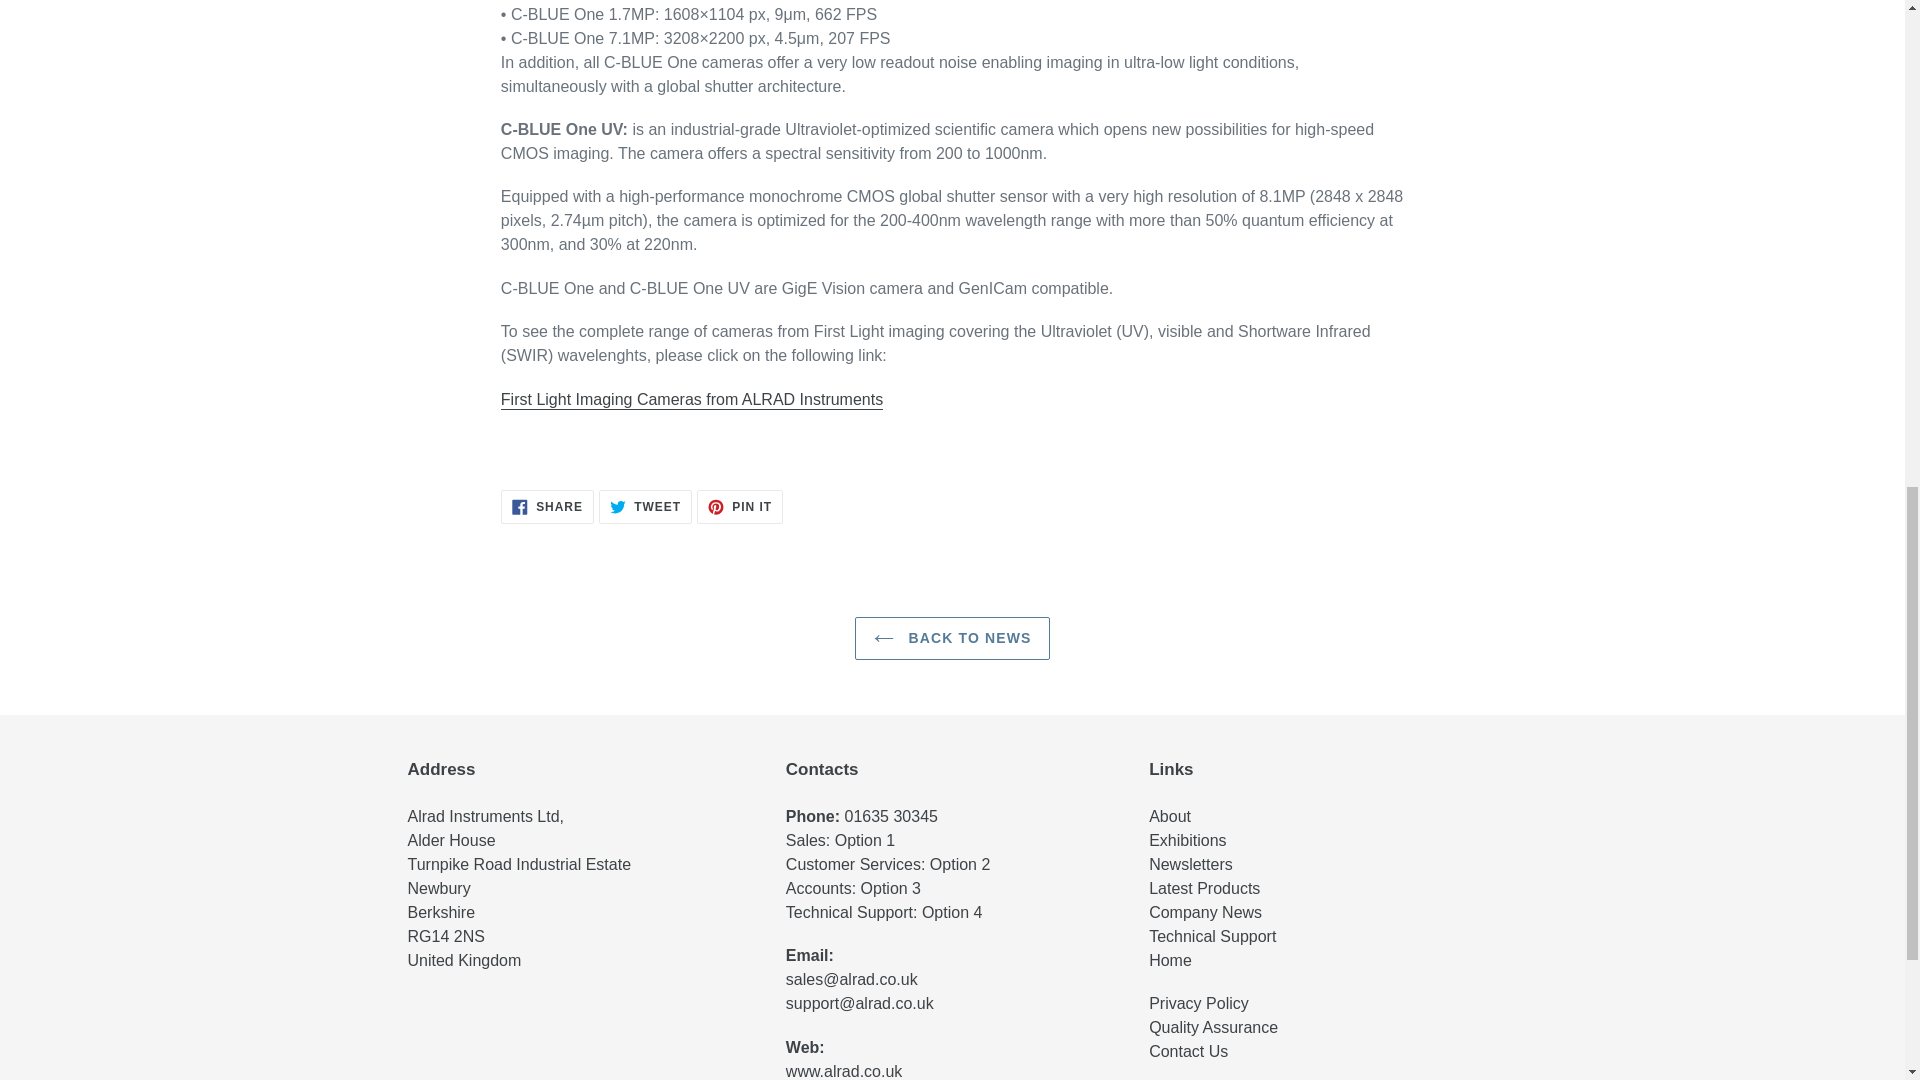  Describe the element at coordinates (1212, 936) in the screenshot. I see `Support` at that location.